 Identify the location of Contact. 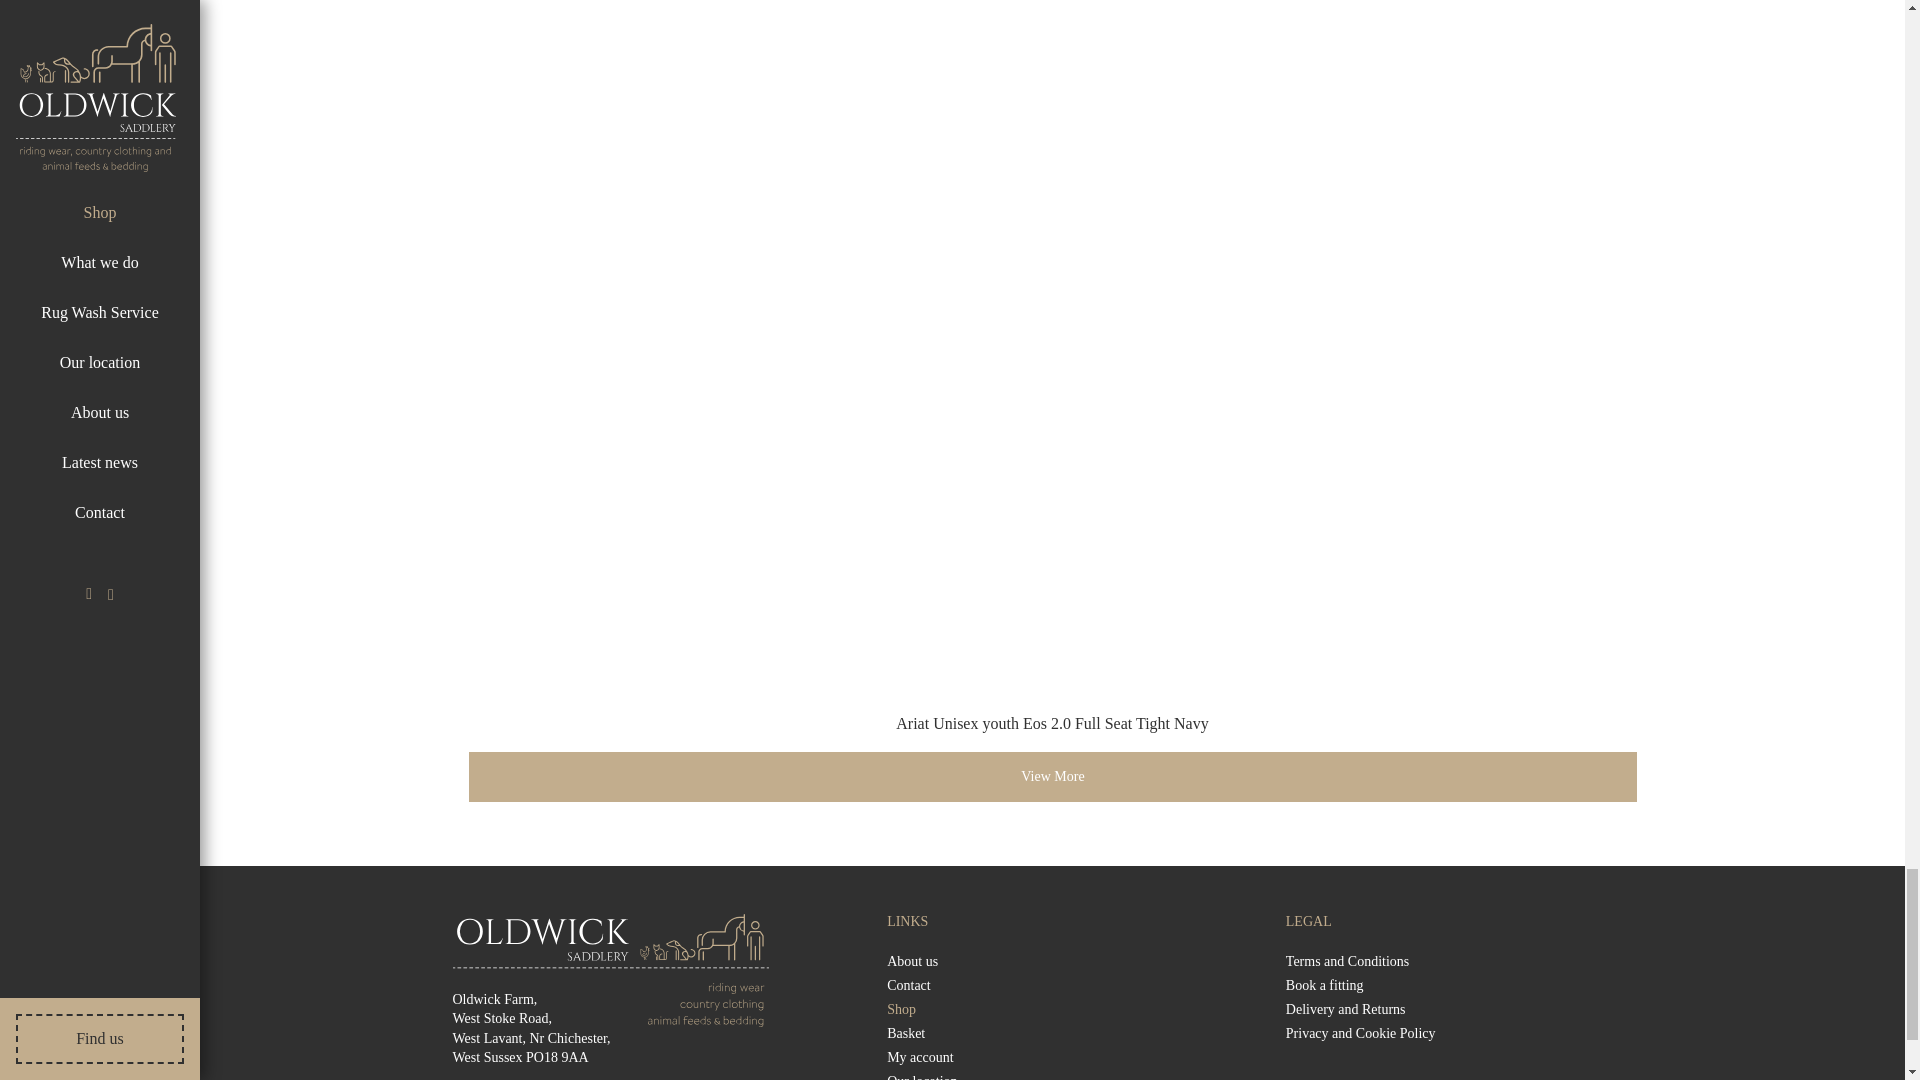
(909, 986).